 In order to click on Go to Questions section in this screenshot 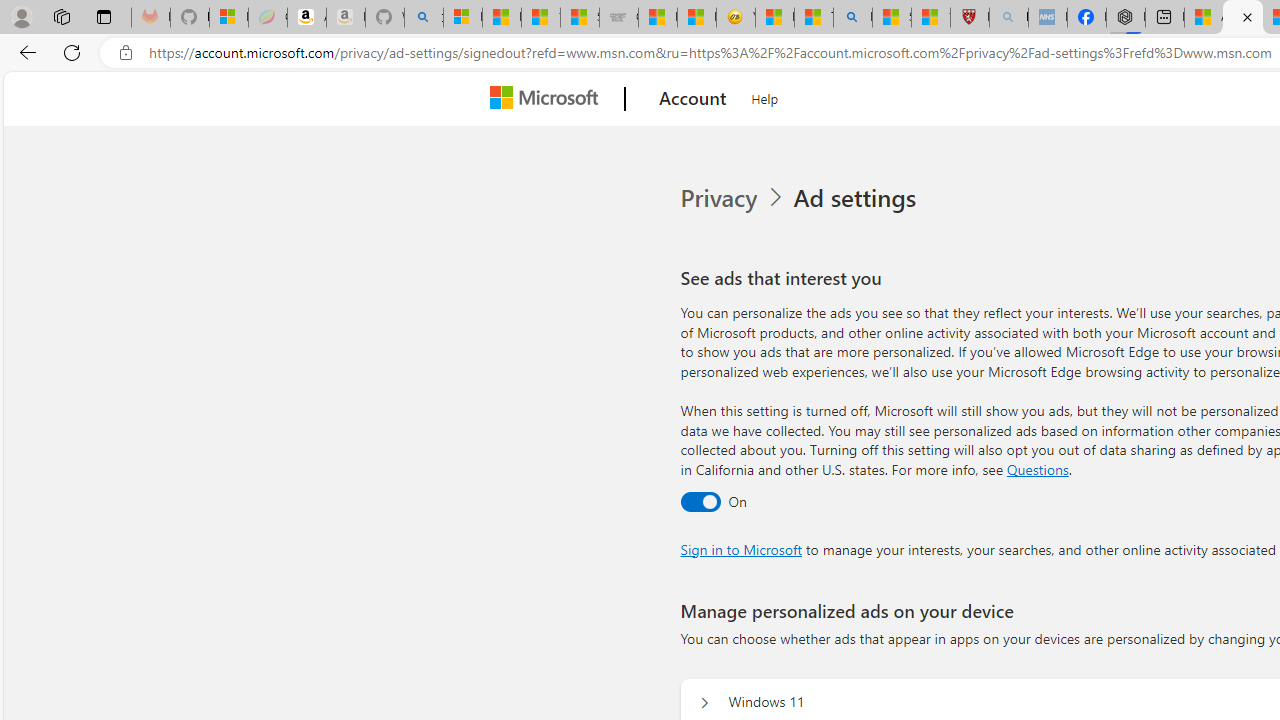, I will do `click(1037, 468)`.